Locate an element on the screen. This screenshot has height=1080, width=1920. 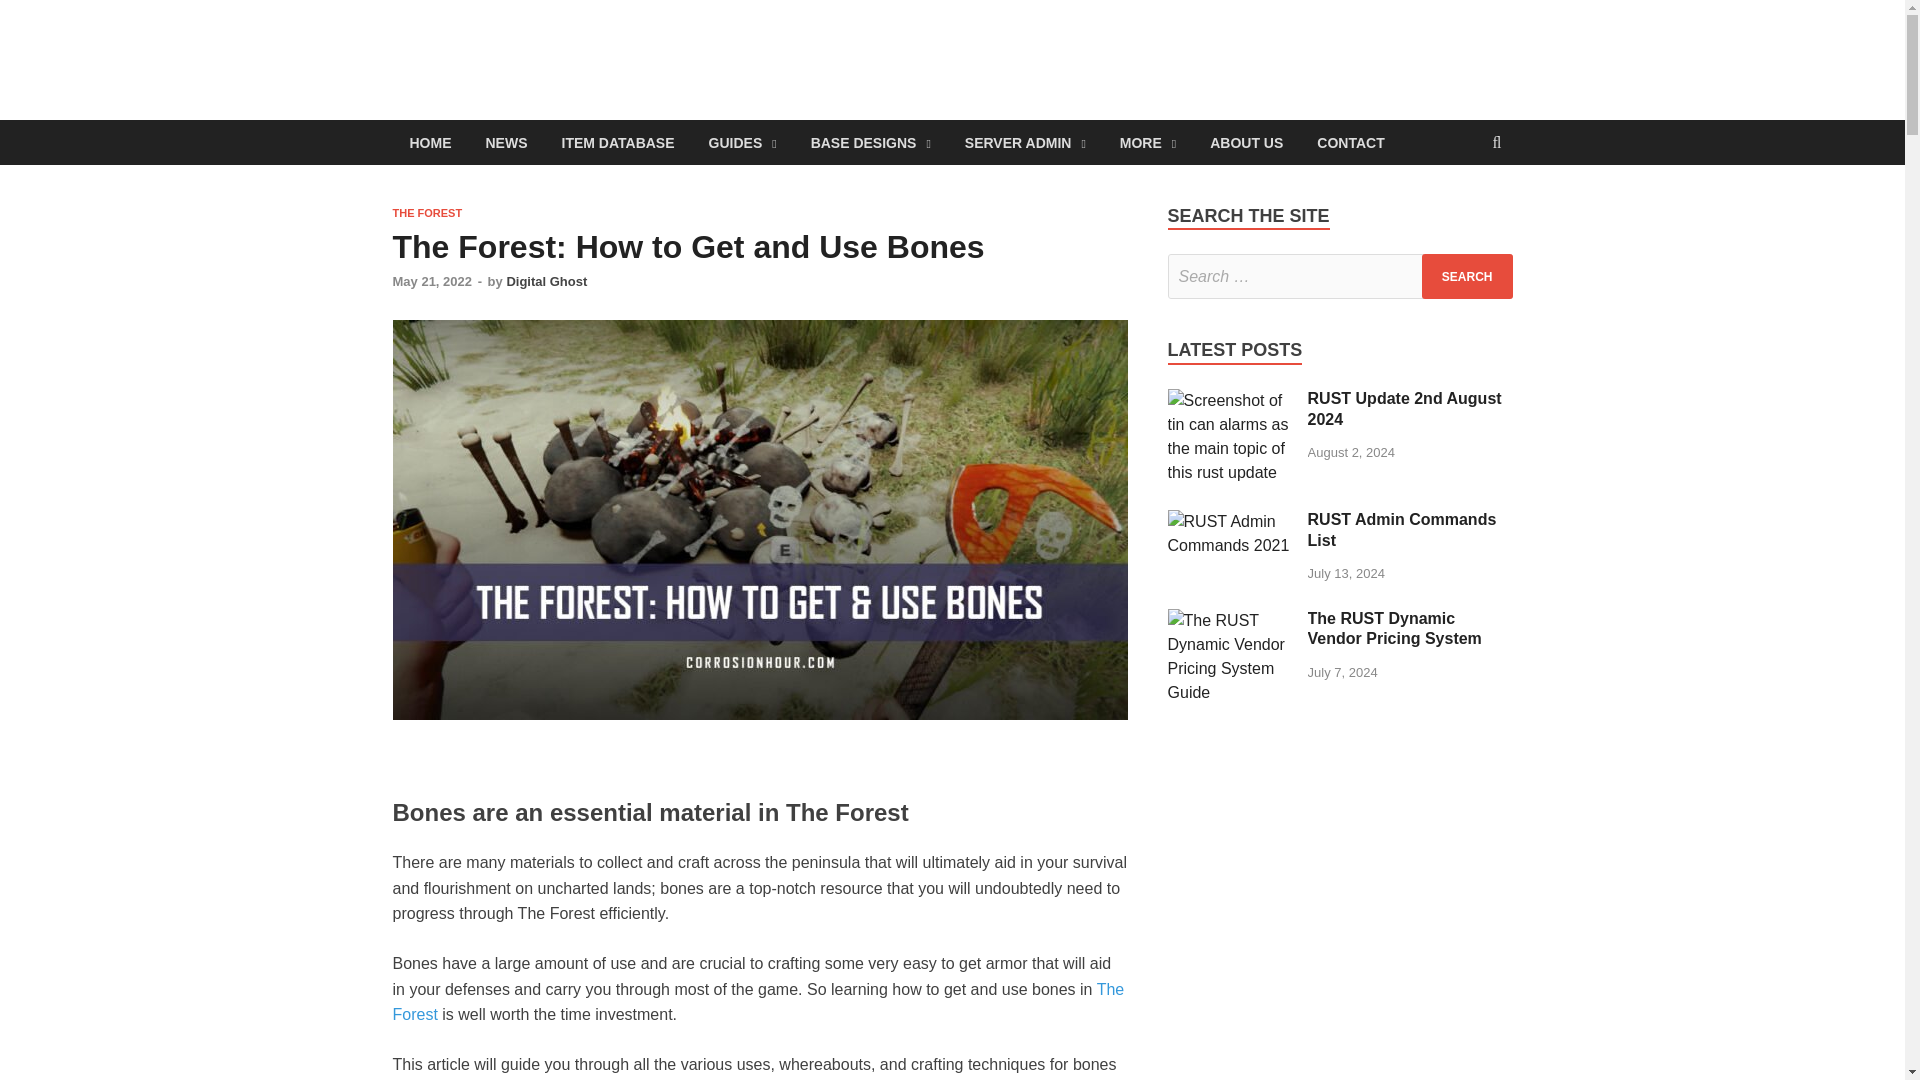
NEWS is located at coordinates (506, 142).